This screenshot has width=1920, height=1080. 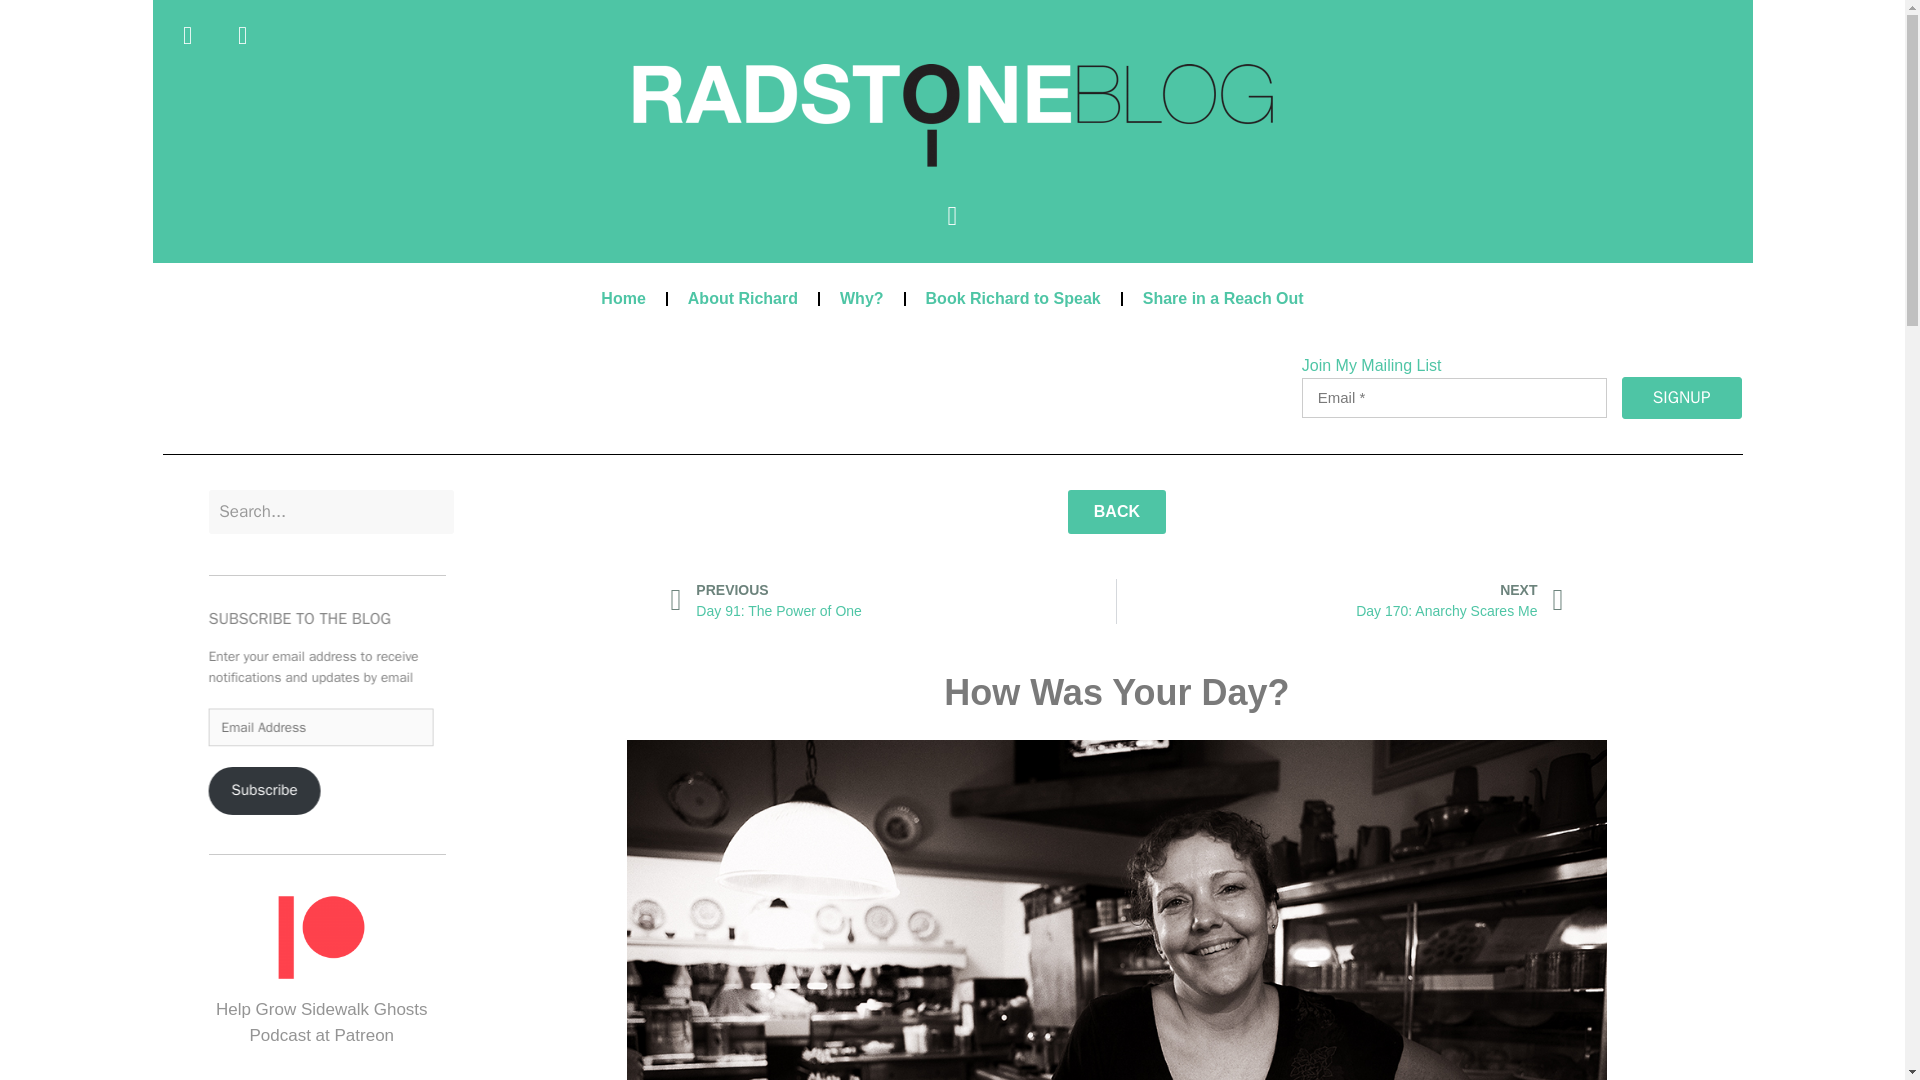 I want to click on SIGNUP, so click(x=1682, y=398).